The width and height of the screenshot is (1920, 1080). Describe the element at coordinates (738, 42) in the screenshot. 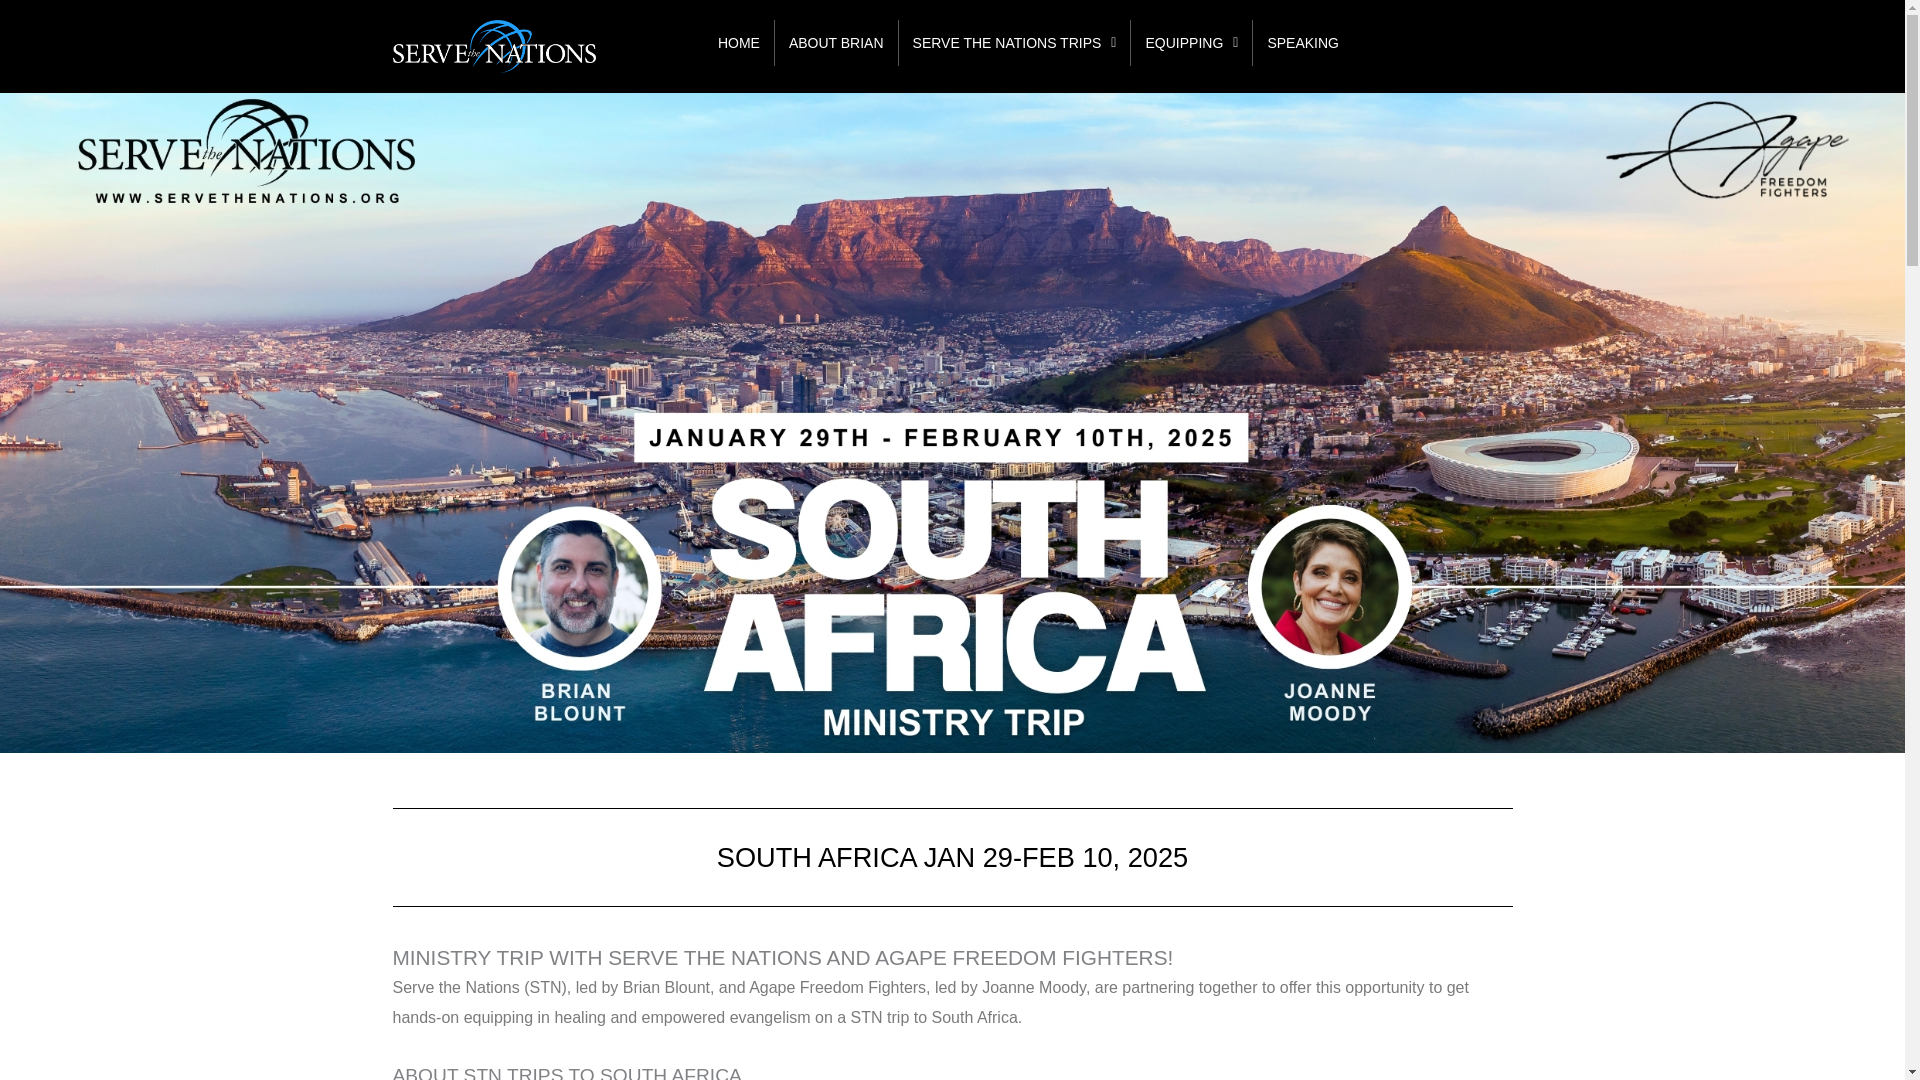

I see `HOME` at that location.